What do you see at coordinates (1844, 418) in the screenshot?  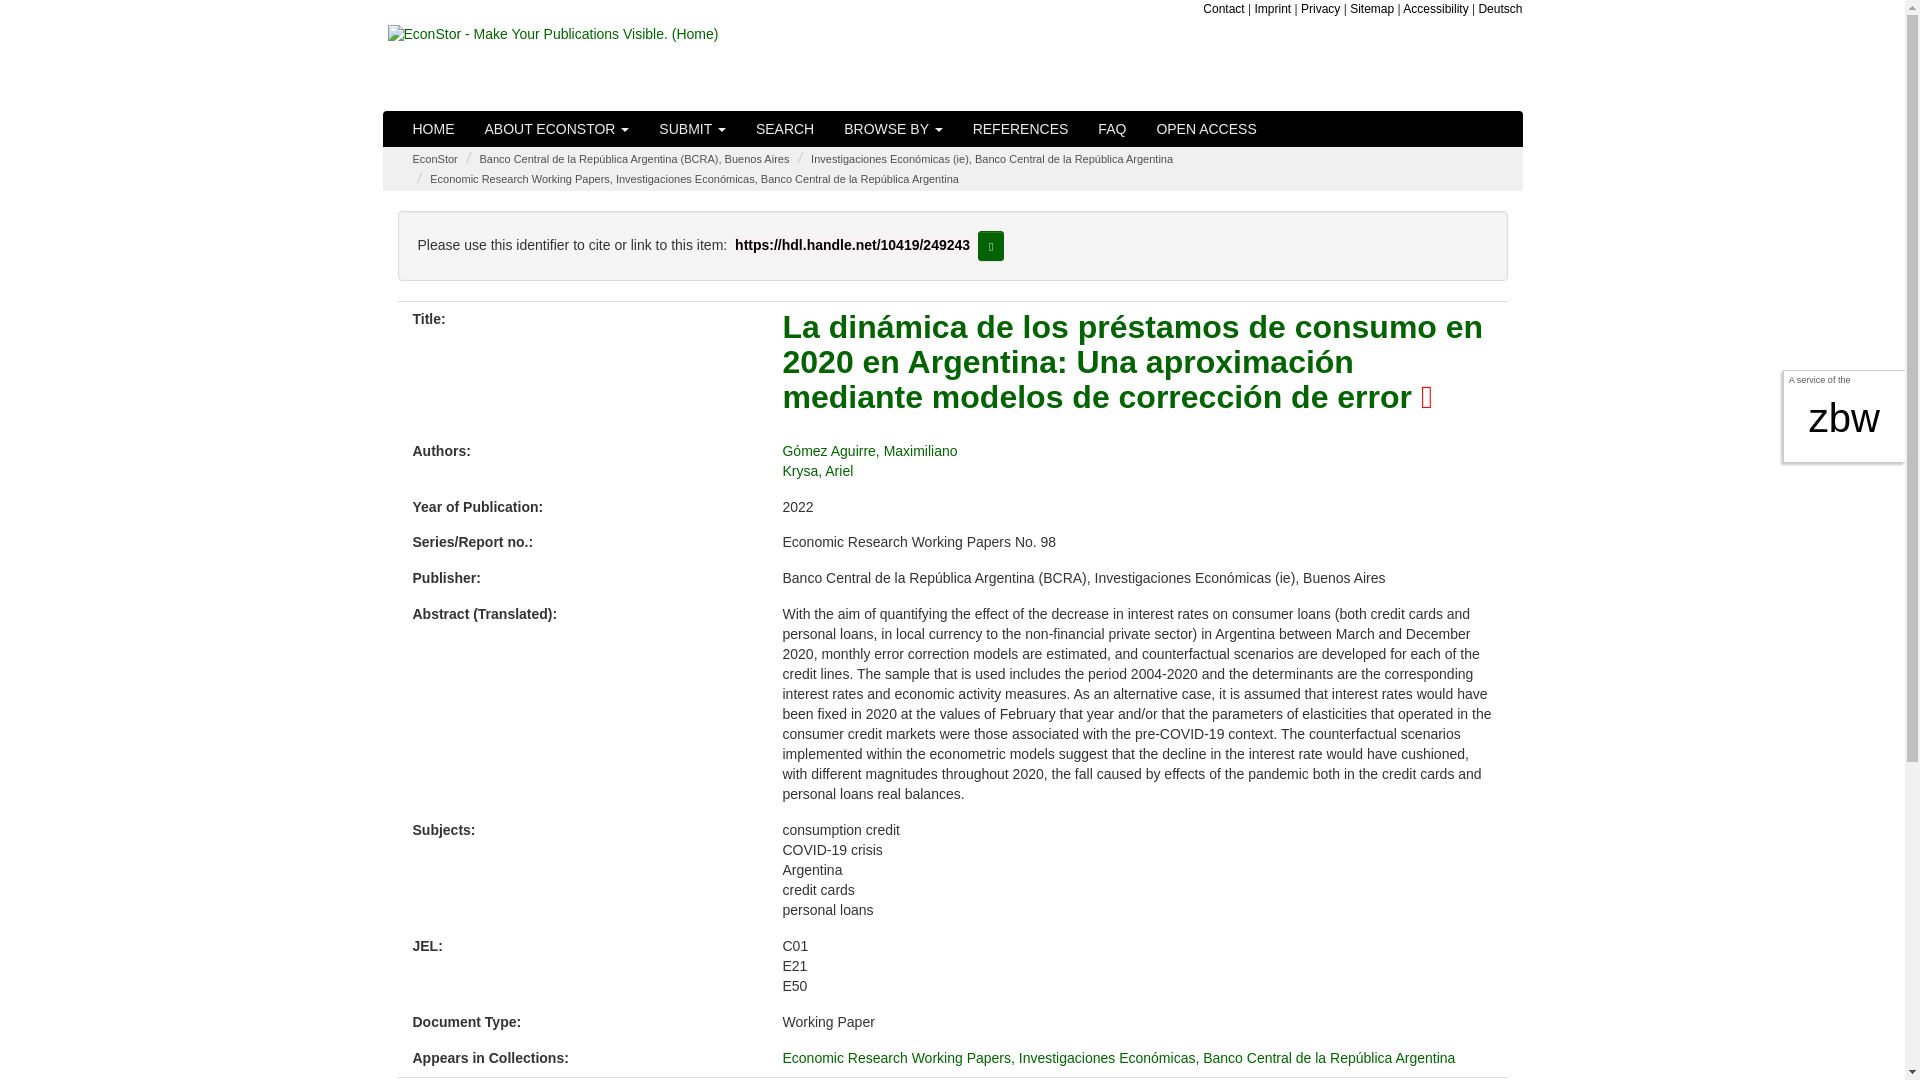 I see `zbw` at bounding box center [1844, 418].